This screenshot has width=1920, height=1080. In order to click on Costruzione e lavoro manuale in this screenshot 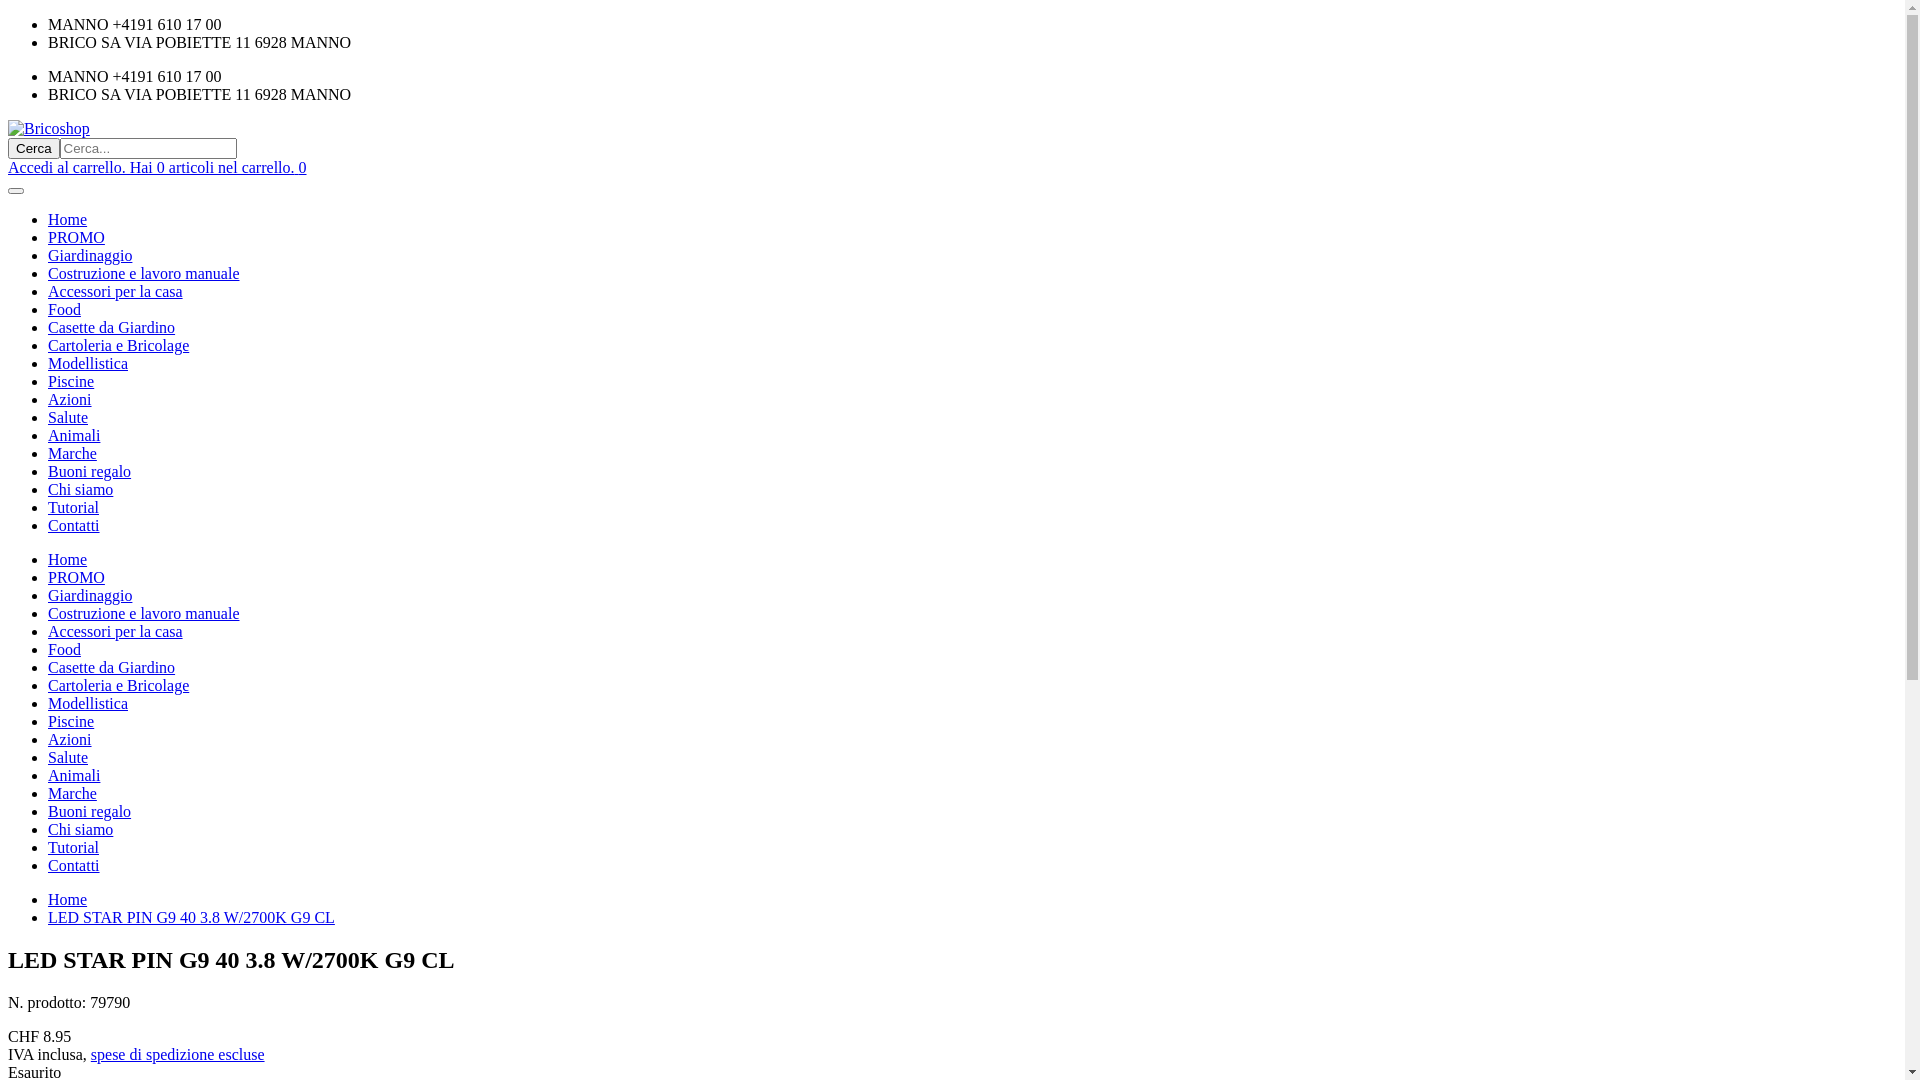, I will do `click(144, 274)`.